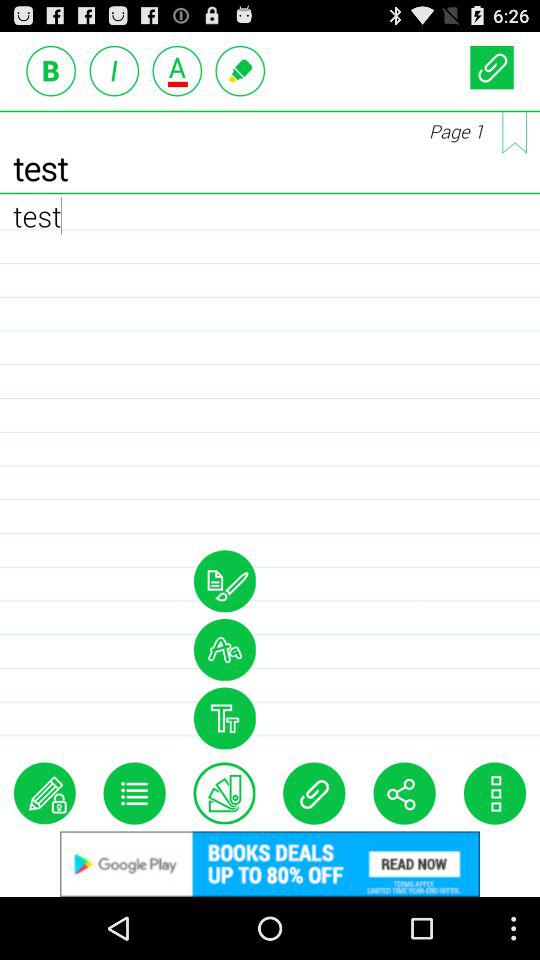 Image resolution: width=540 pixels, height=960 pixels. What do you see at coordinates (51, 70) in the screenshot?
I see `bold option` at bounding box center [51, 70].